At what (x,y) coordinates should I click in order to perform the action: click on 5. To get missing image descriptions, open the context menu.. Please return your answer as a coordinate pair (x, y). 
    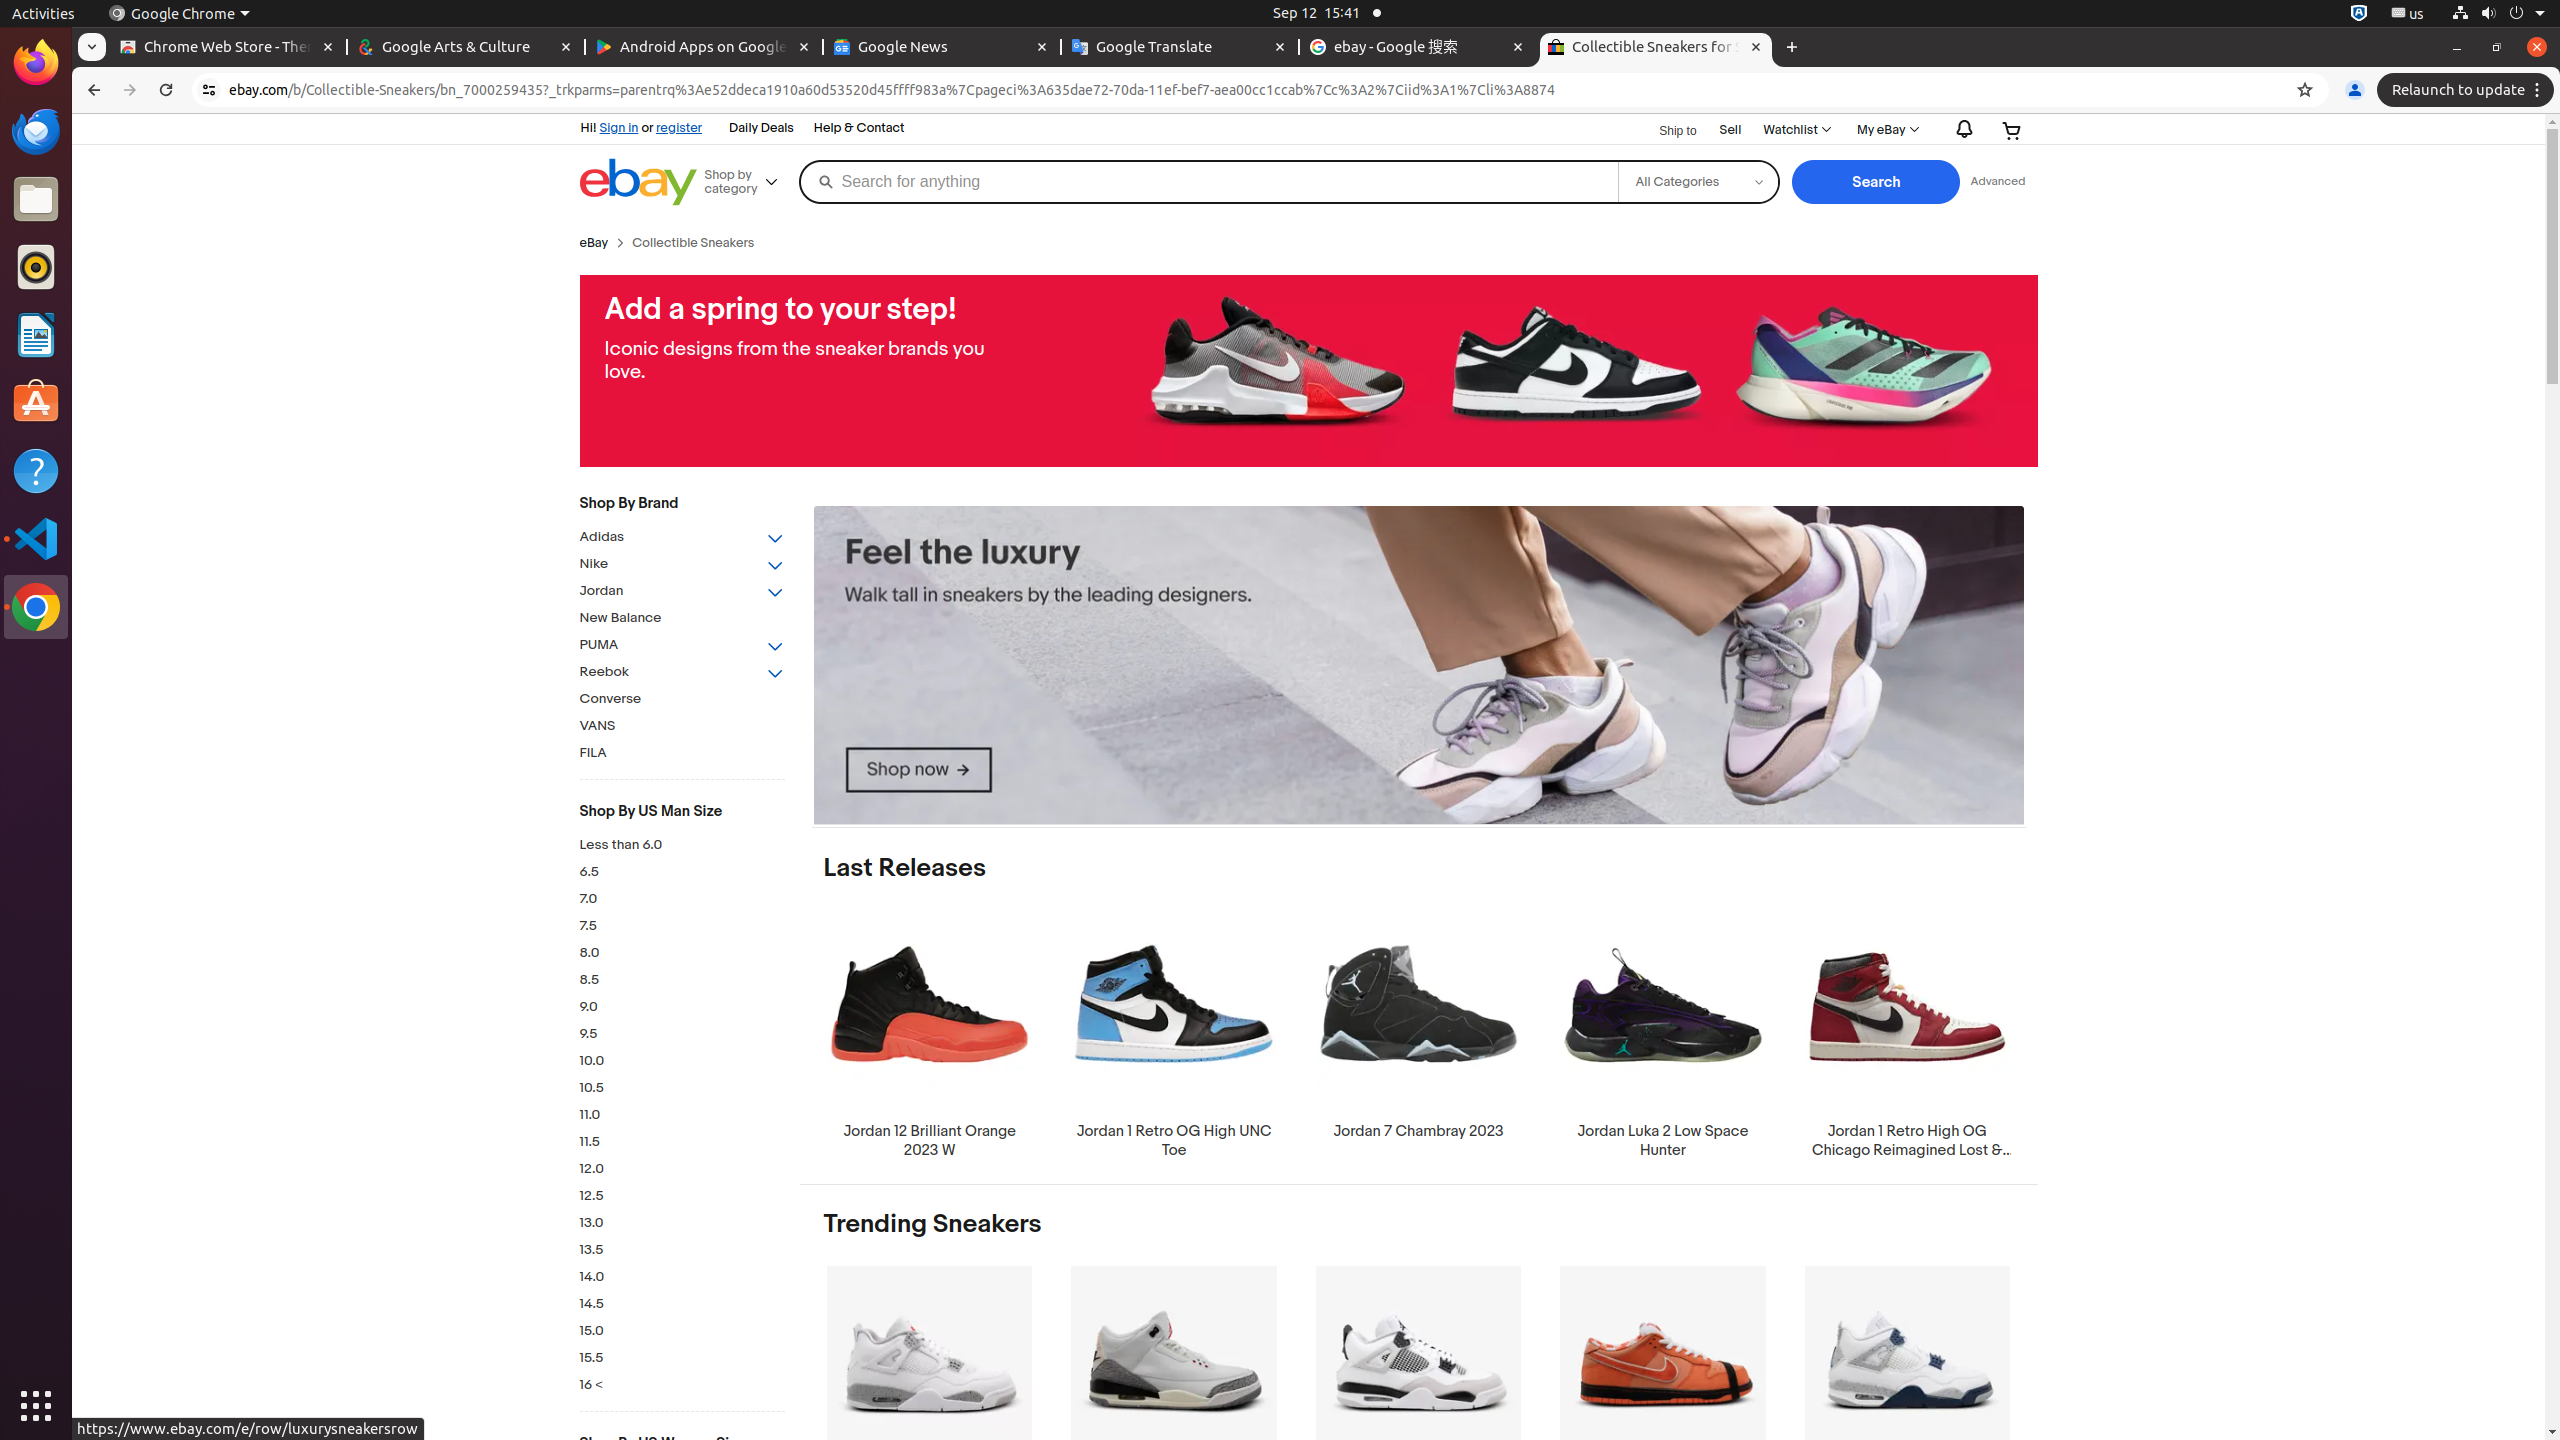
    Looking at the image, I should click on (1418, 666).